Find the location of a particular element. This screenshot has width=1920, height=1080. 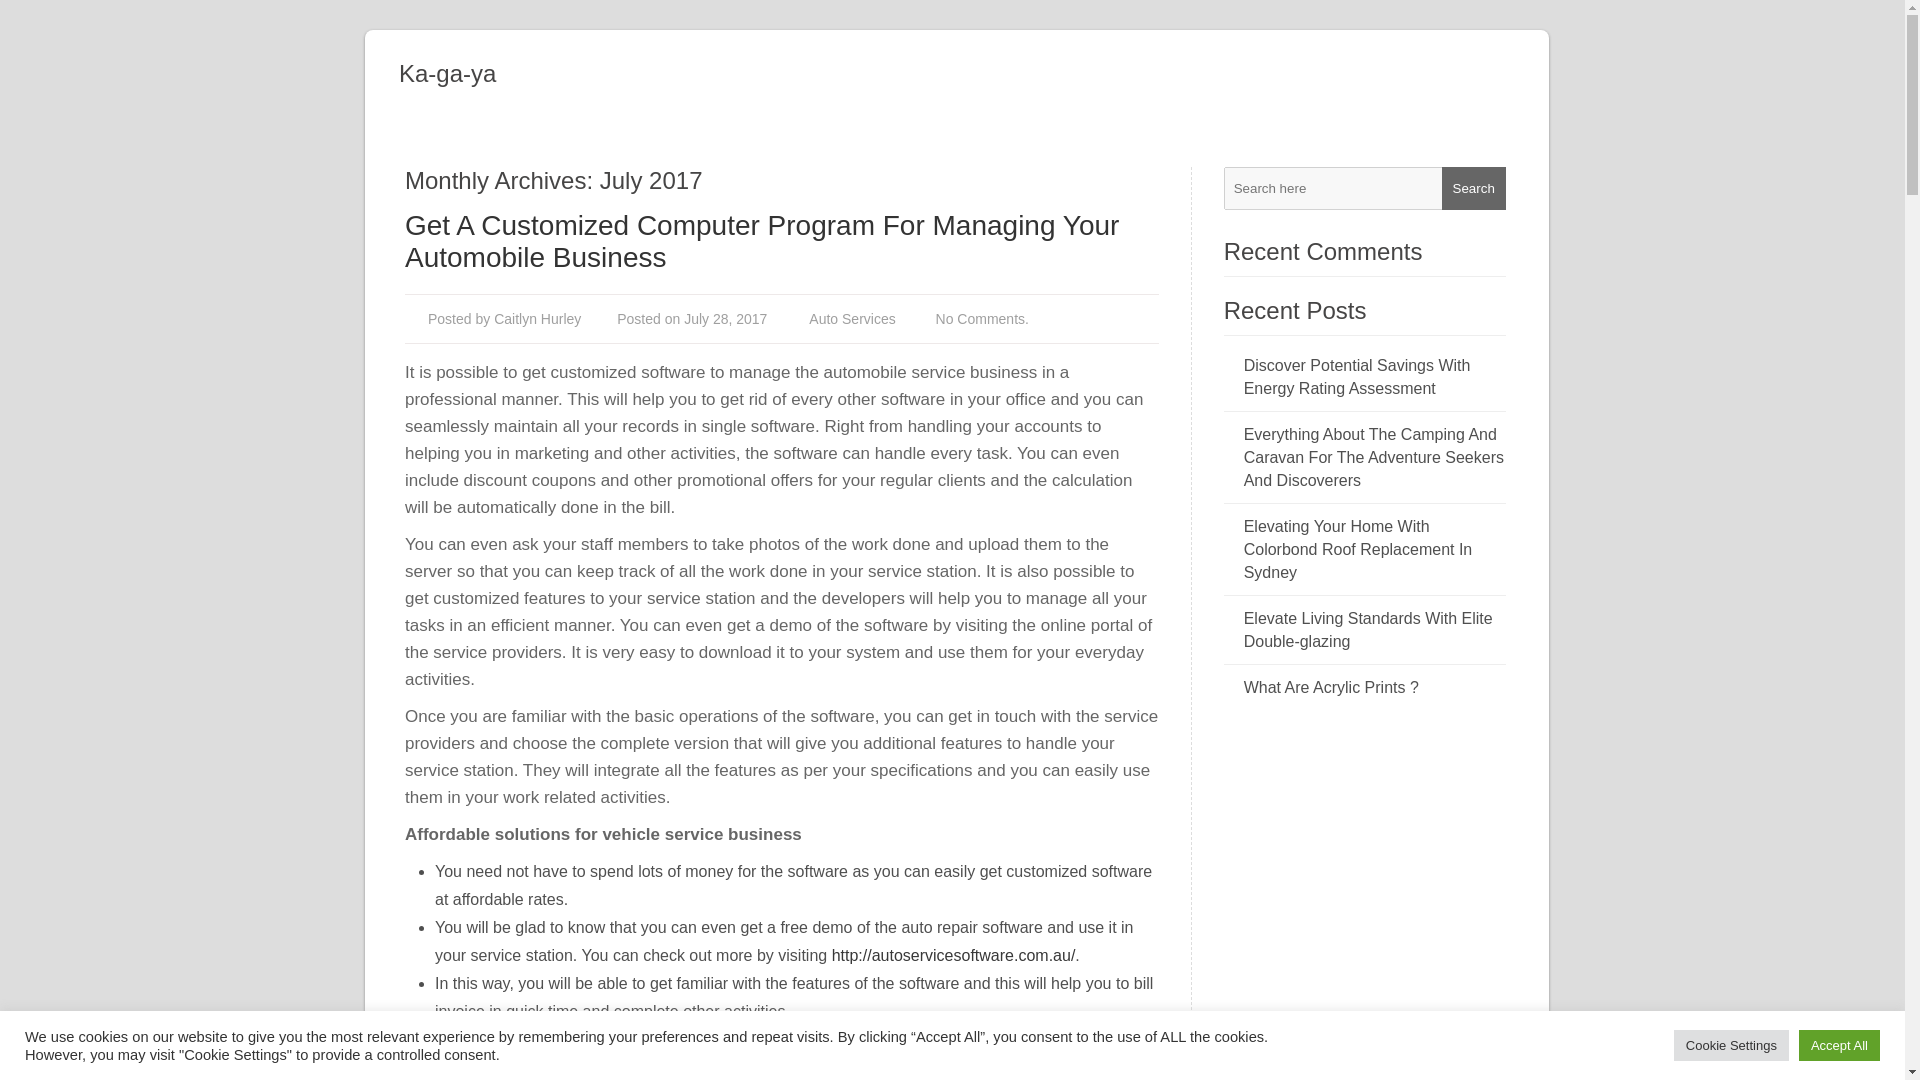

Search is located at coordinates (1473, 188).